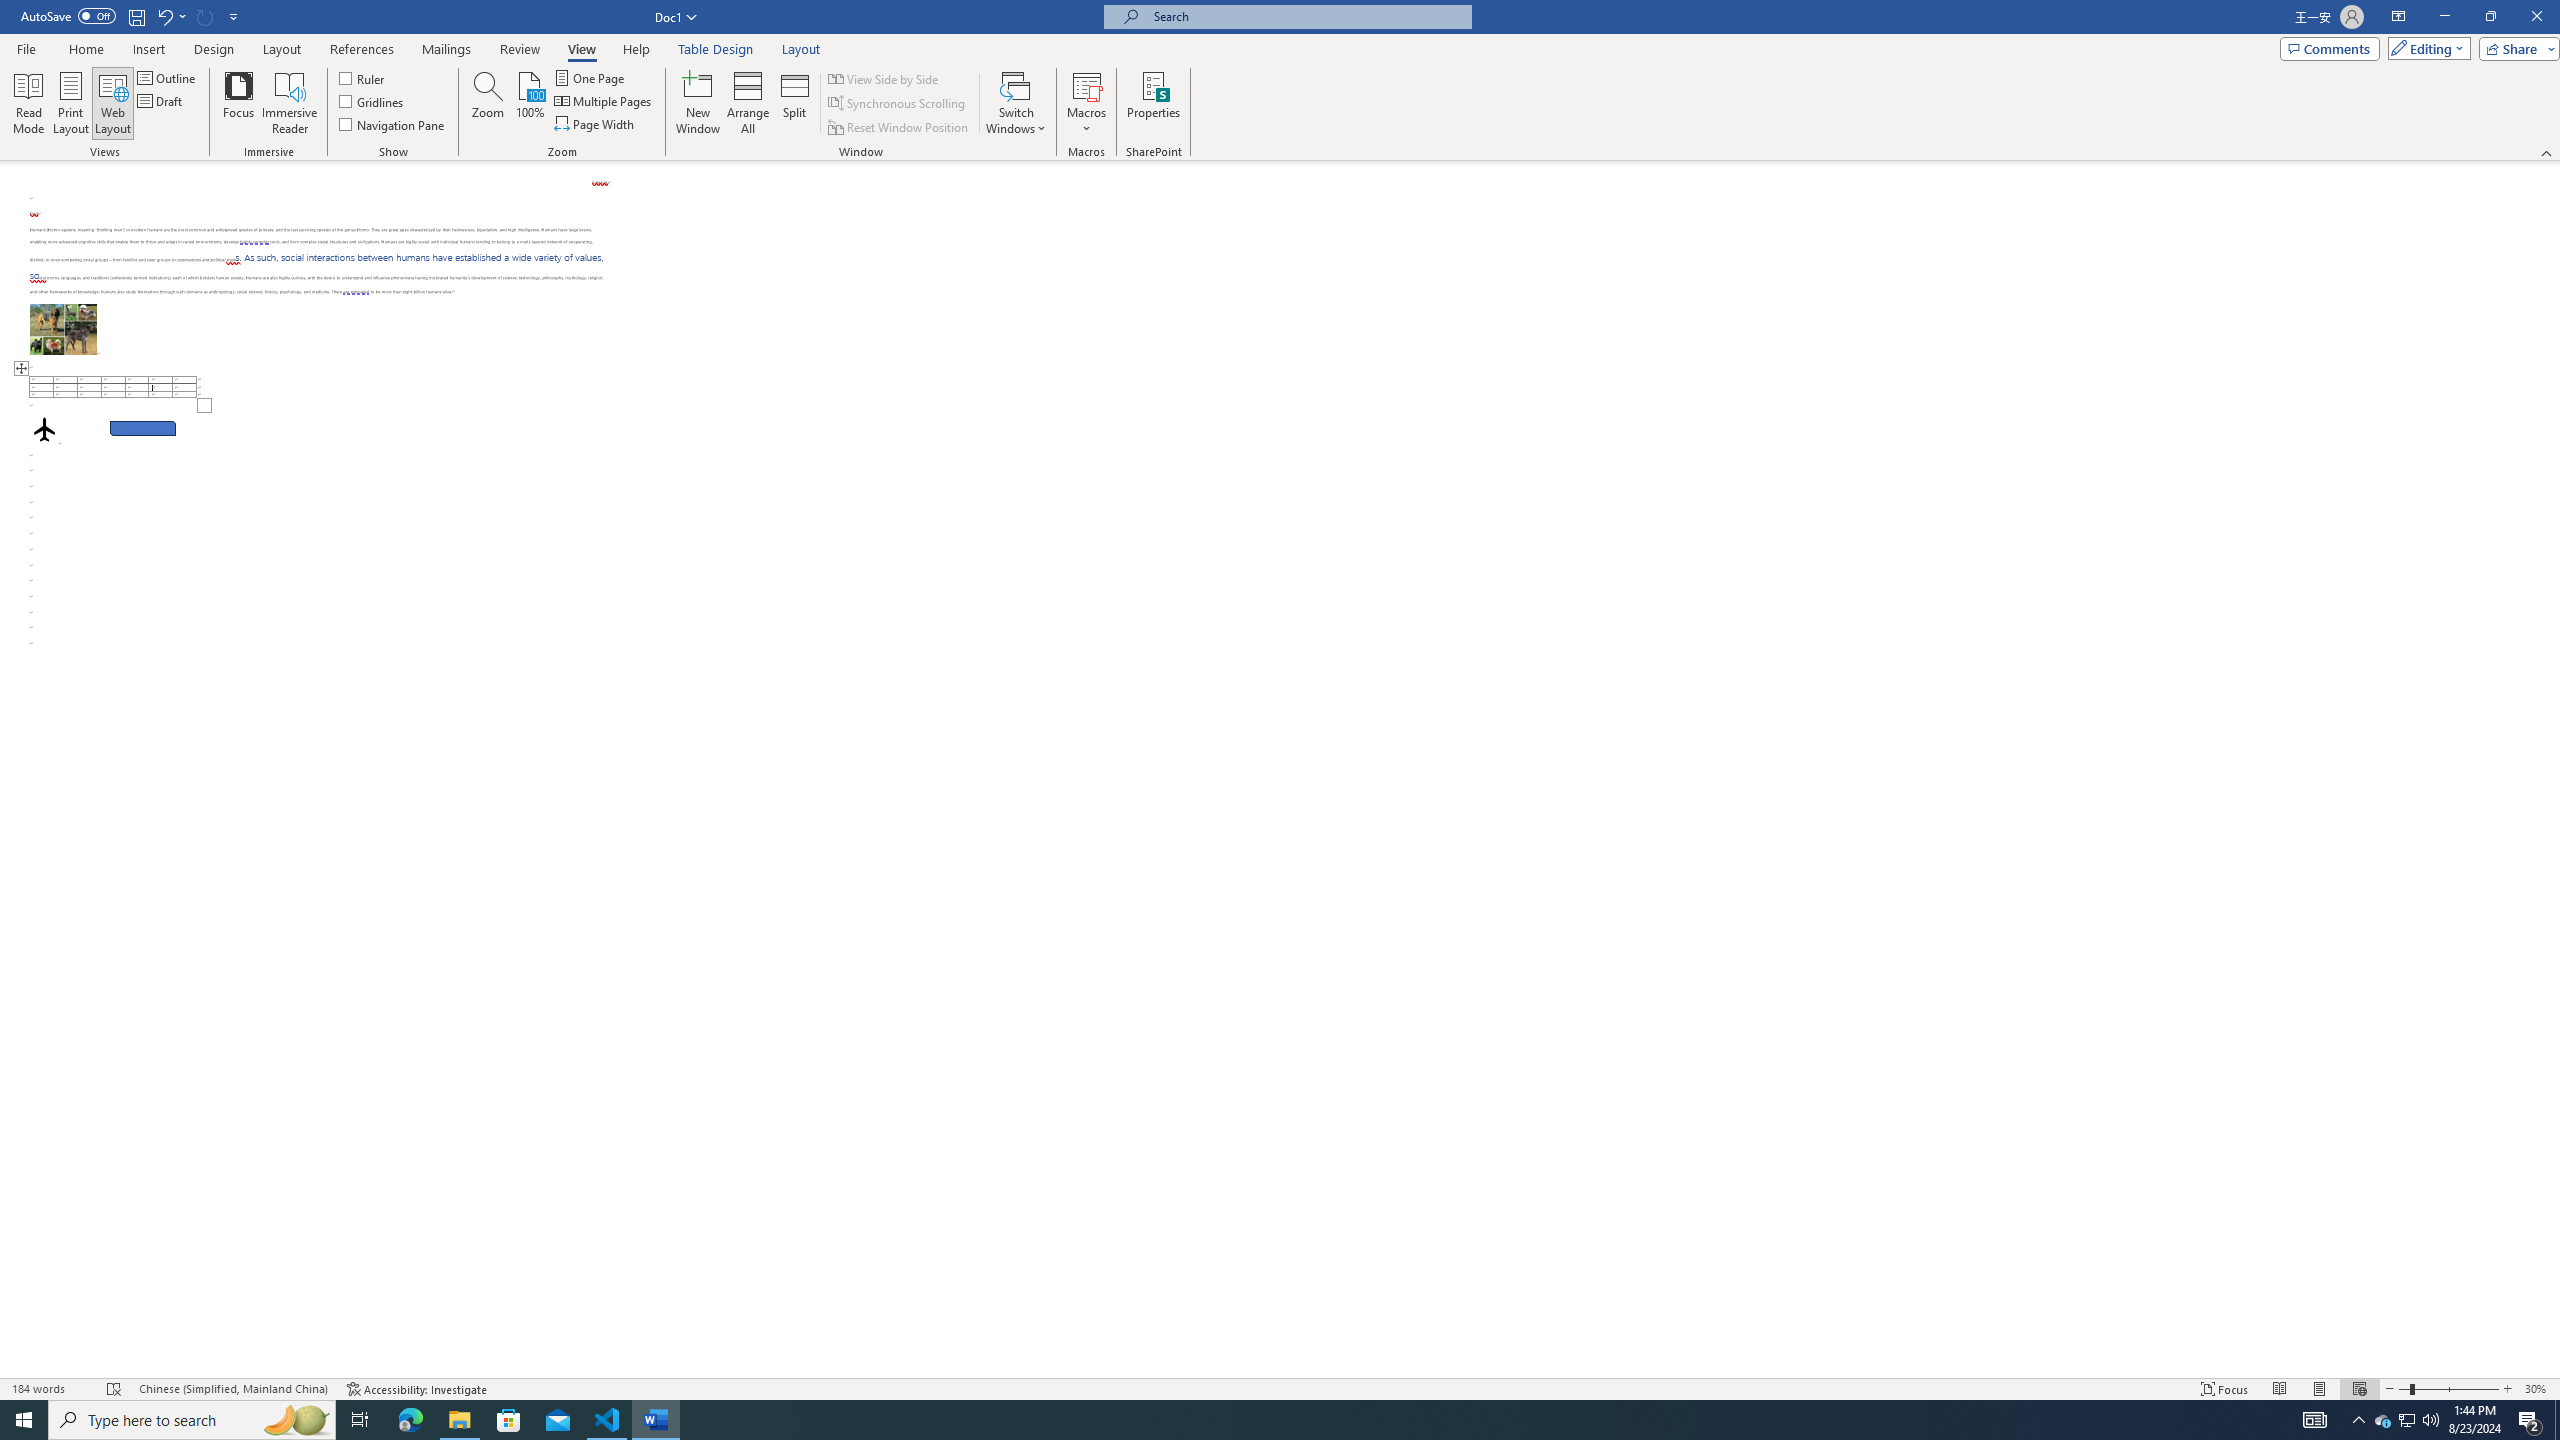 Image resolution: width=2560 pixels, height=1440 pixels. Describe the element at coordinates (392, 124) in the screenshot. I see `Navigation Pane` at that location.